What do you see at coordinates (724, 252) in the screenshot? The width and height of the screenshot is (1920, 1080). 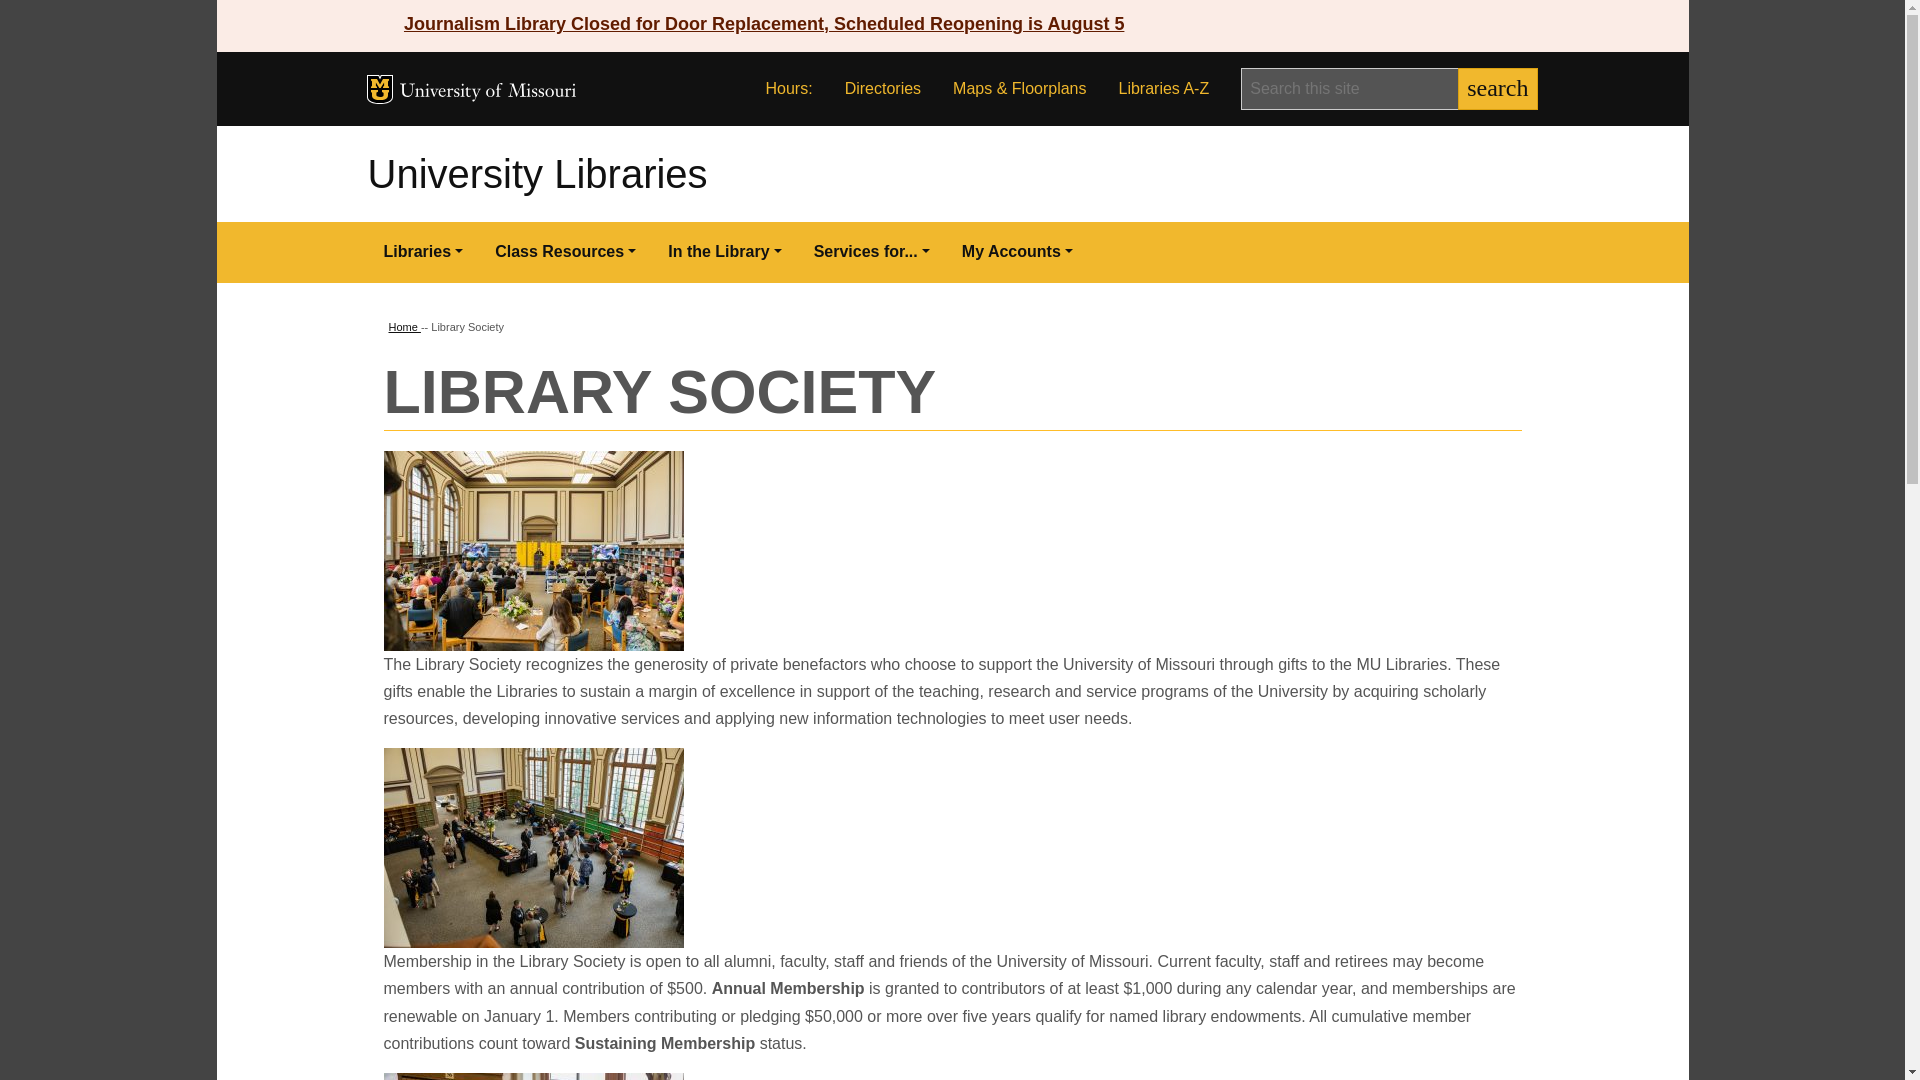 I see `In the Library` at bounding box center [724, 252].